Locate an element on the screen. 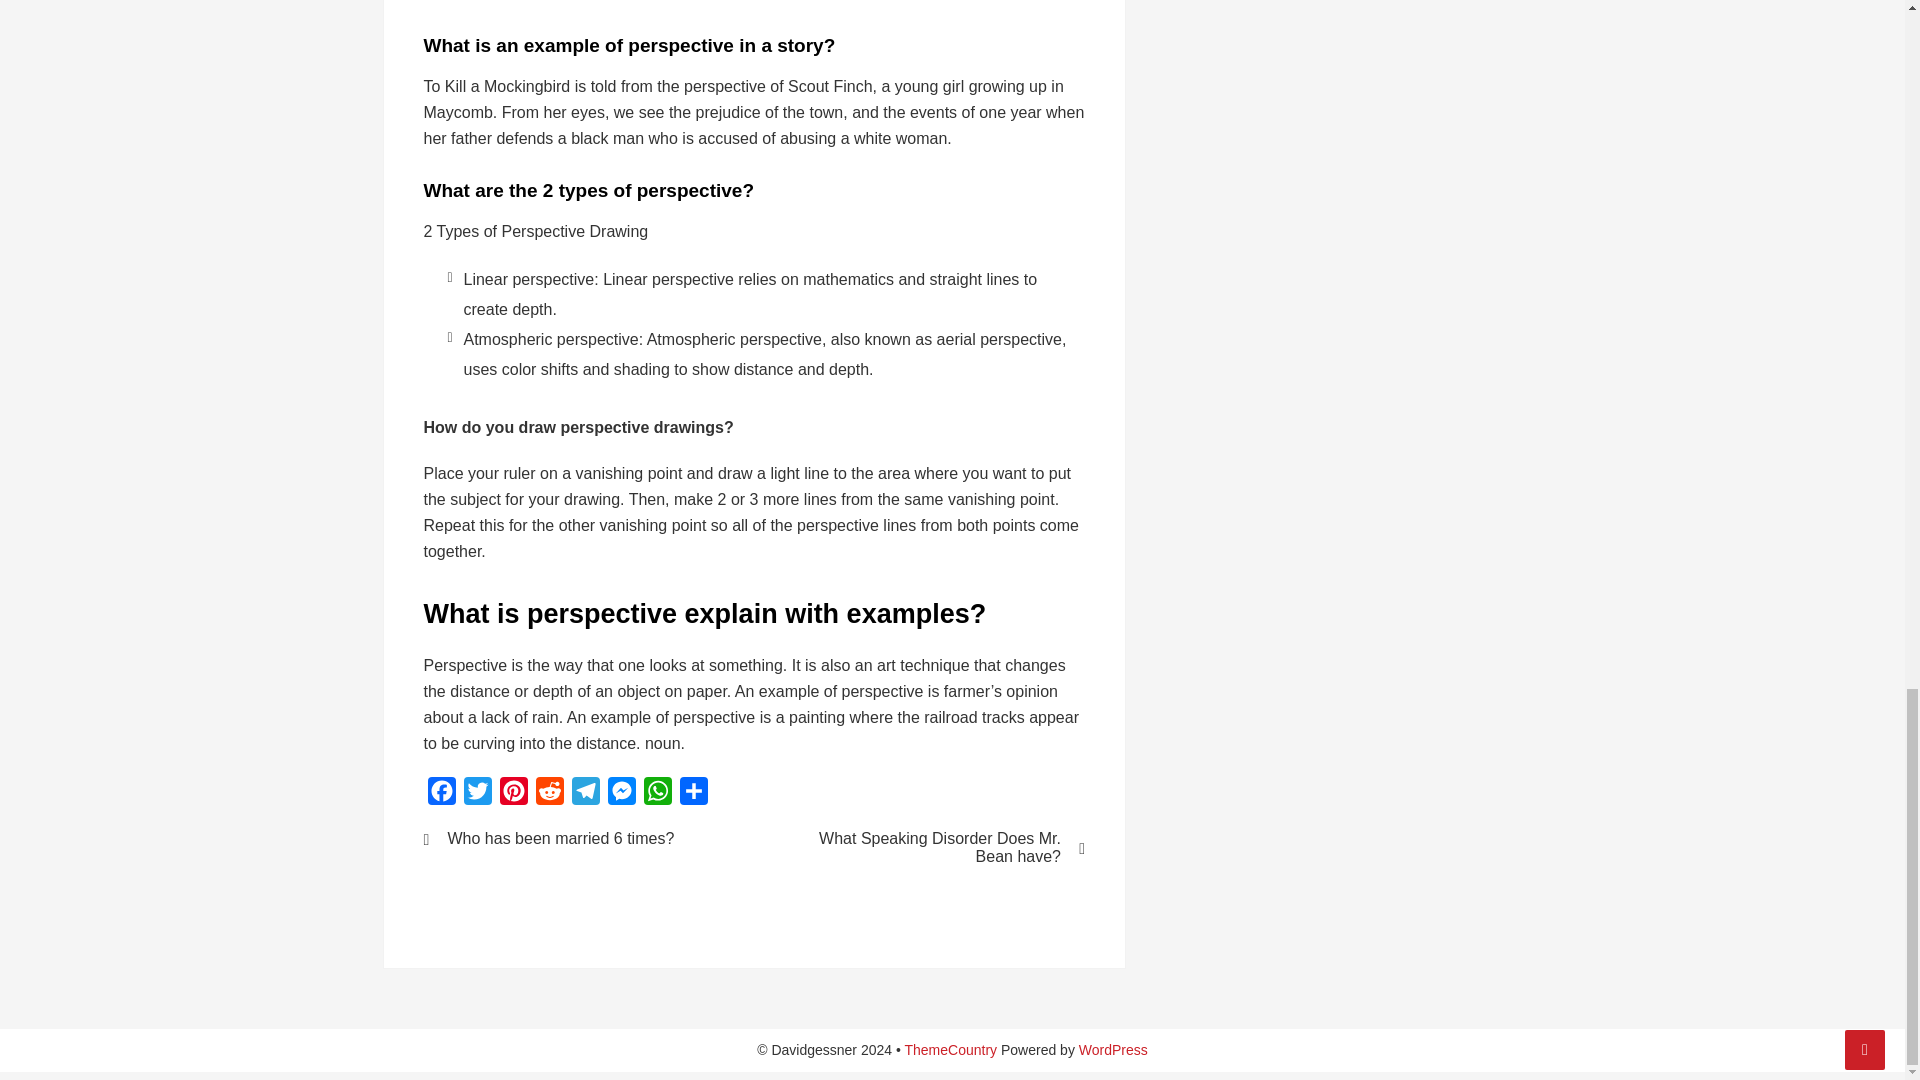  Reddit is located at coordinates (550, 795).